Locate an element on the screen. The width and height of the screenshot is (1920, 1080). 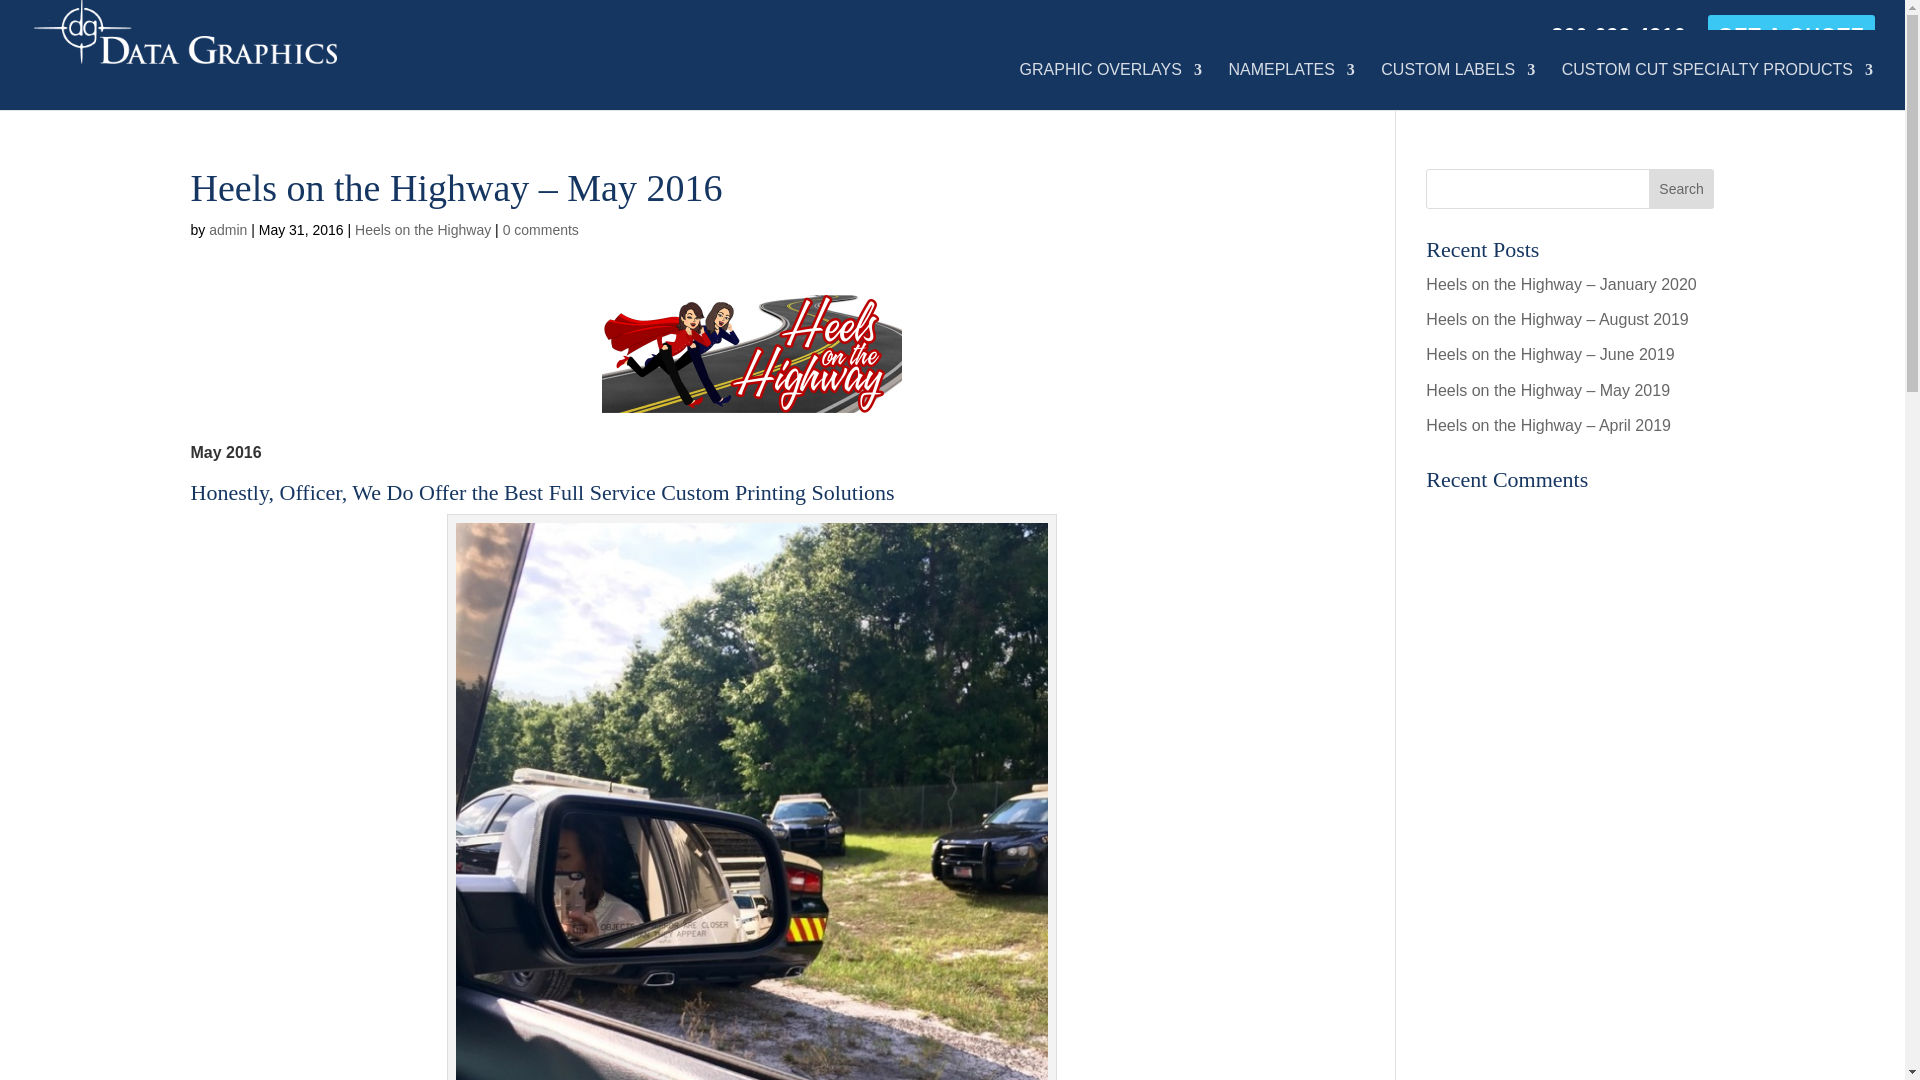
GET A QUOTE is located at coordinates (1791, 42).